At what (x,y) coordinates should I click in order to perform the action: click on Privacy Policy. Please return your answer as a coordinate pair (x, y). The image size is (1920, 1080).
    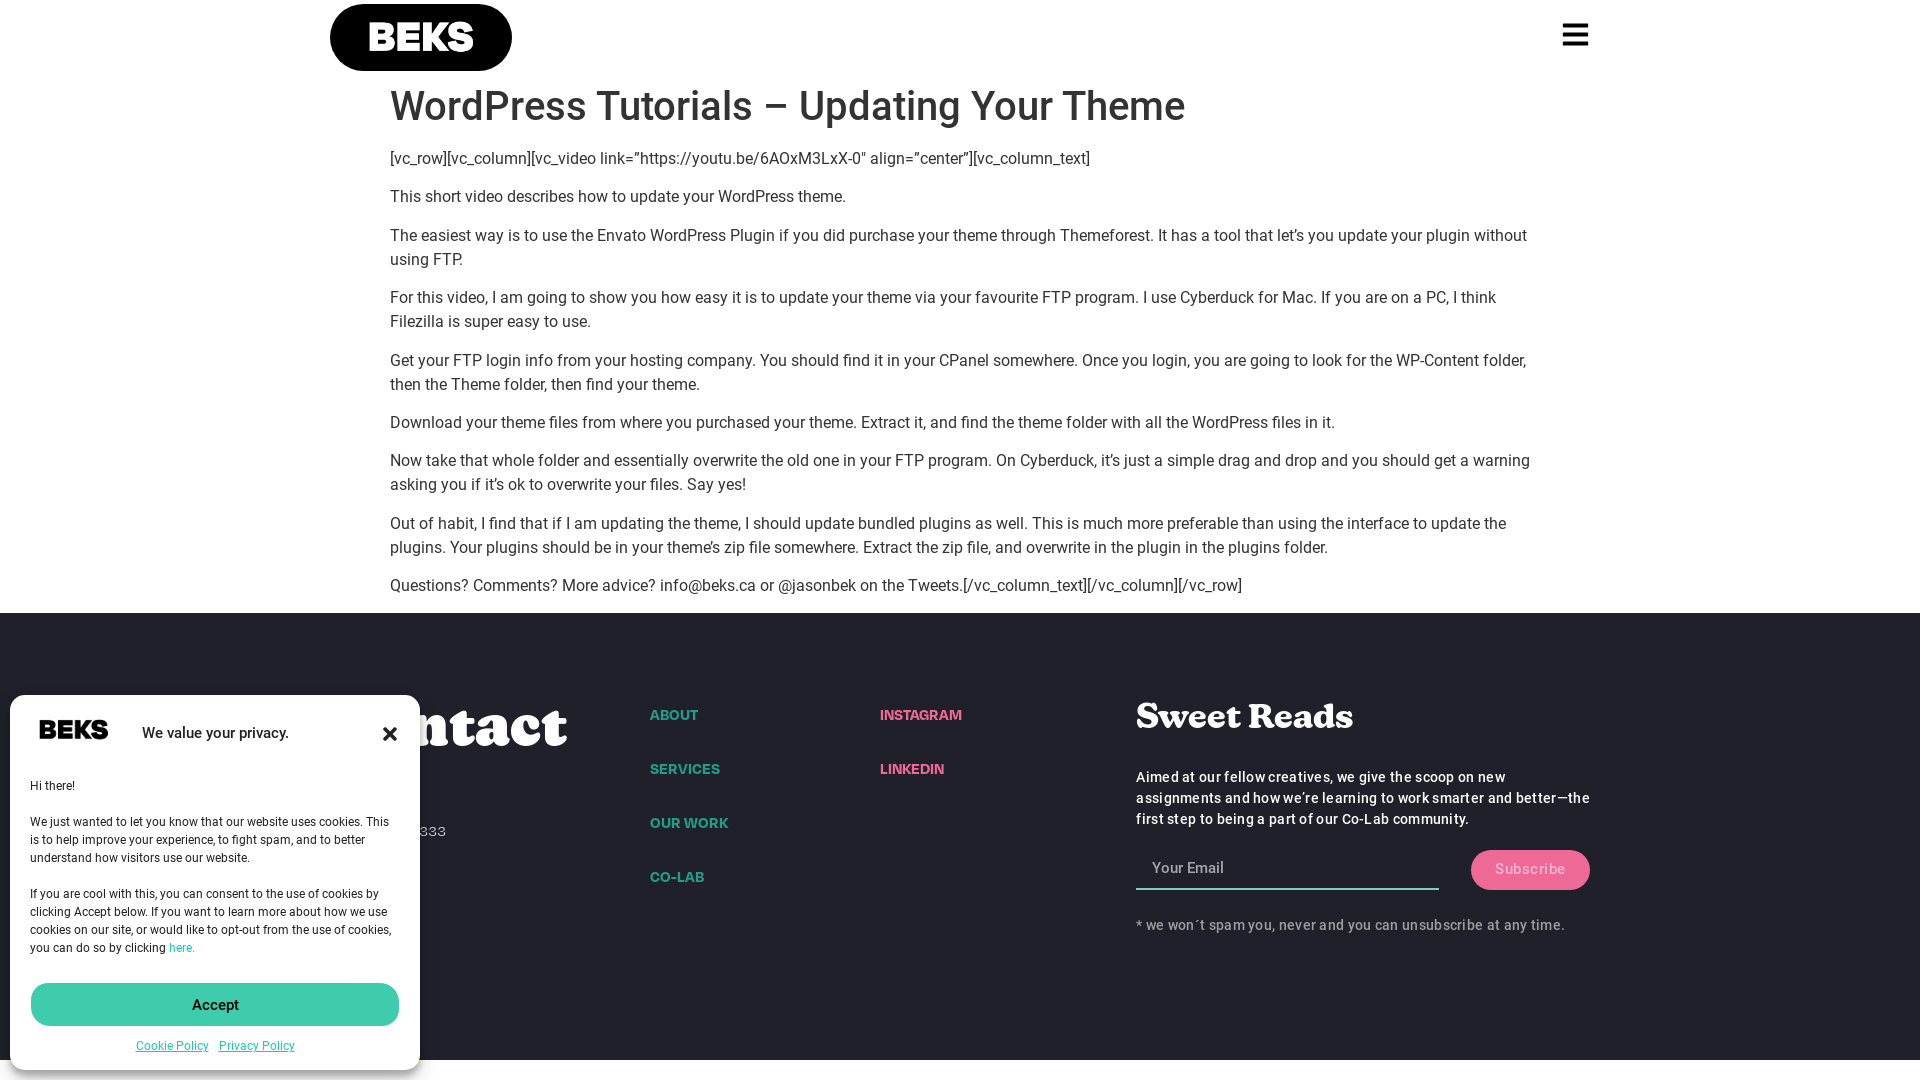
    Looking at the image, I should click on (256, 1046).